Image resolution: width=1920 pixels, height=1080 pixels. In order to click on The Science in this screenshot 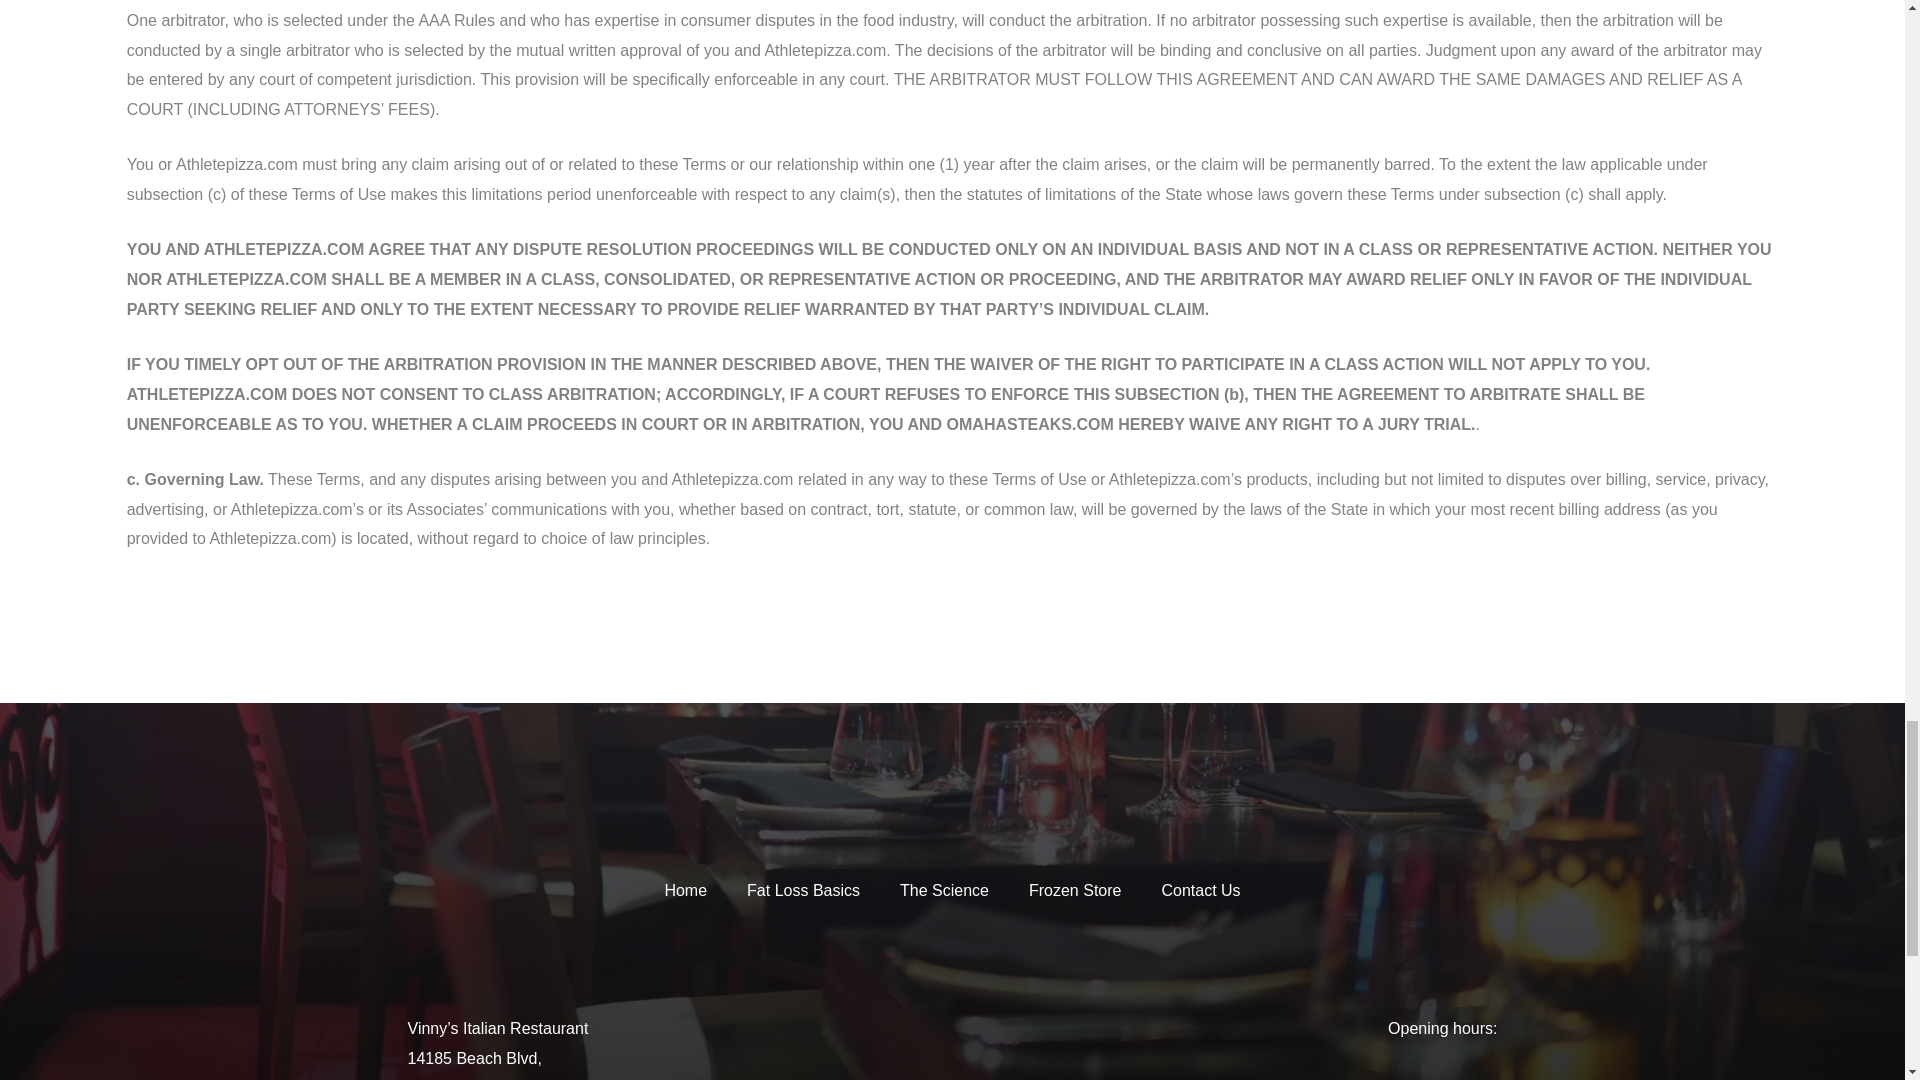, I will do `click(944, 890)`.